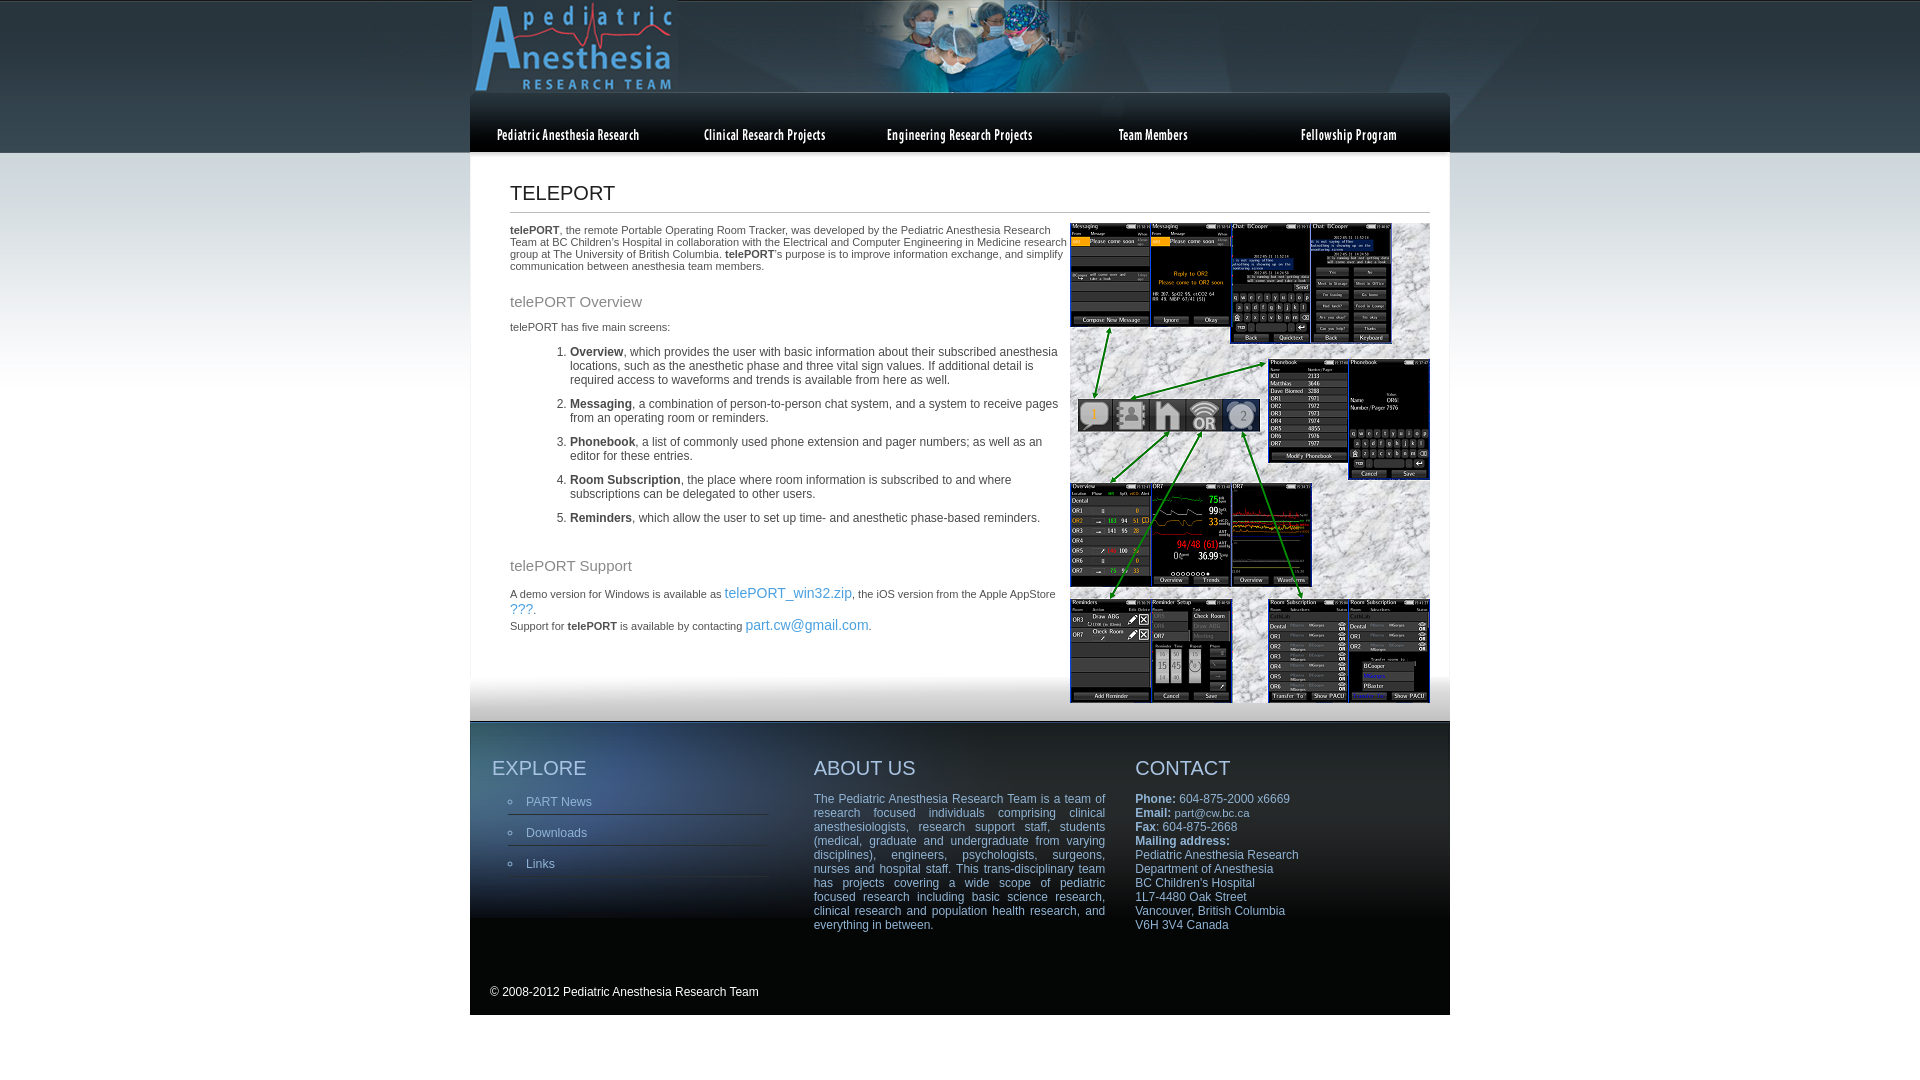 This screenshot has width=1920, height=1080. What do you see at coordinates (540, 864) in the screenshot?
I see `Links` at bounding box center [540, 864].